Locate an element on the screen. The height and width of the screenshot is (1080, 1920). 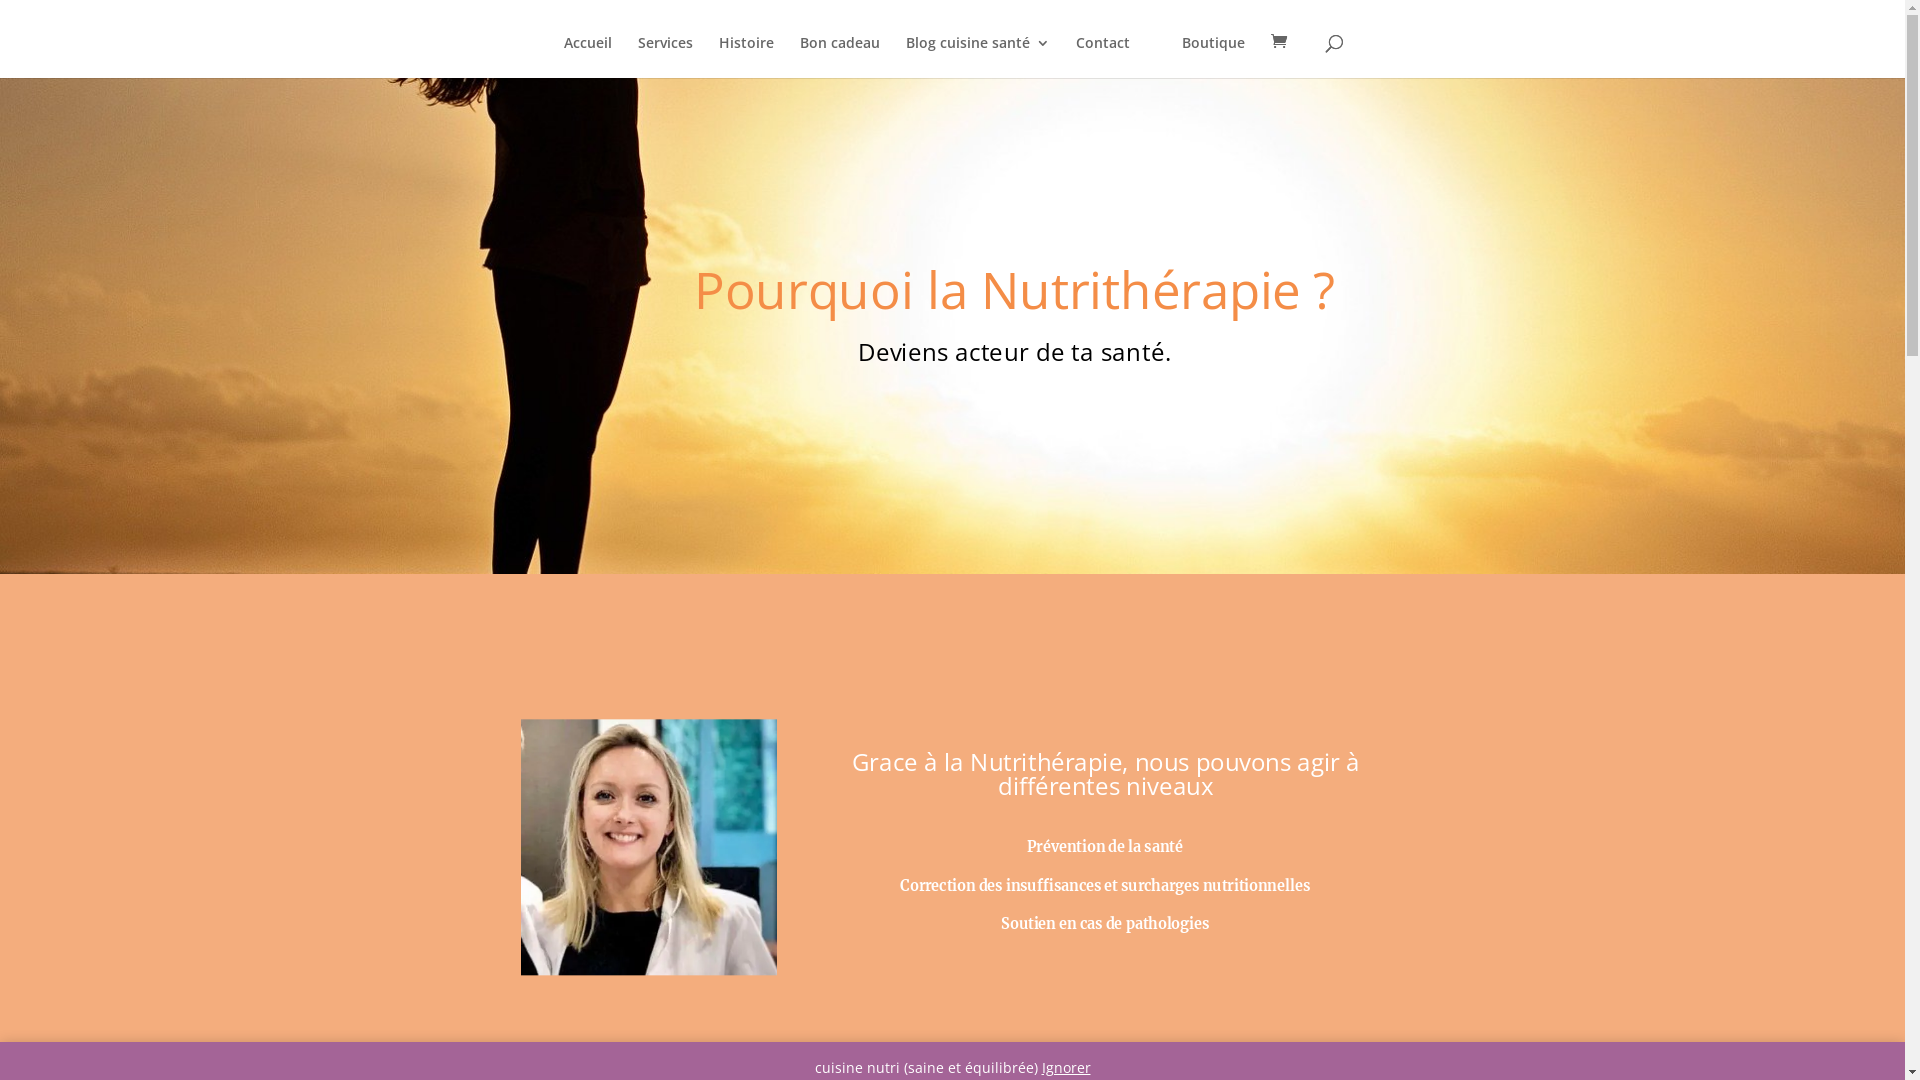
62453033_1542949222506836_1256194916657135616_n is located at coordinates (680, 879).